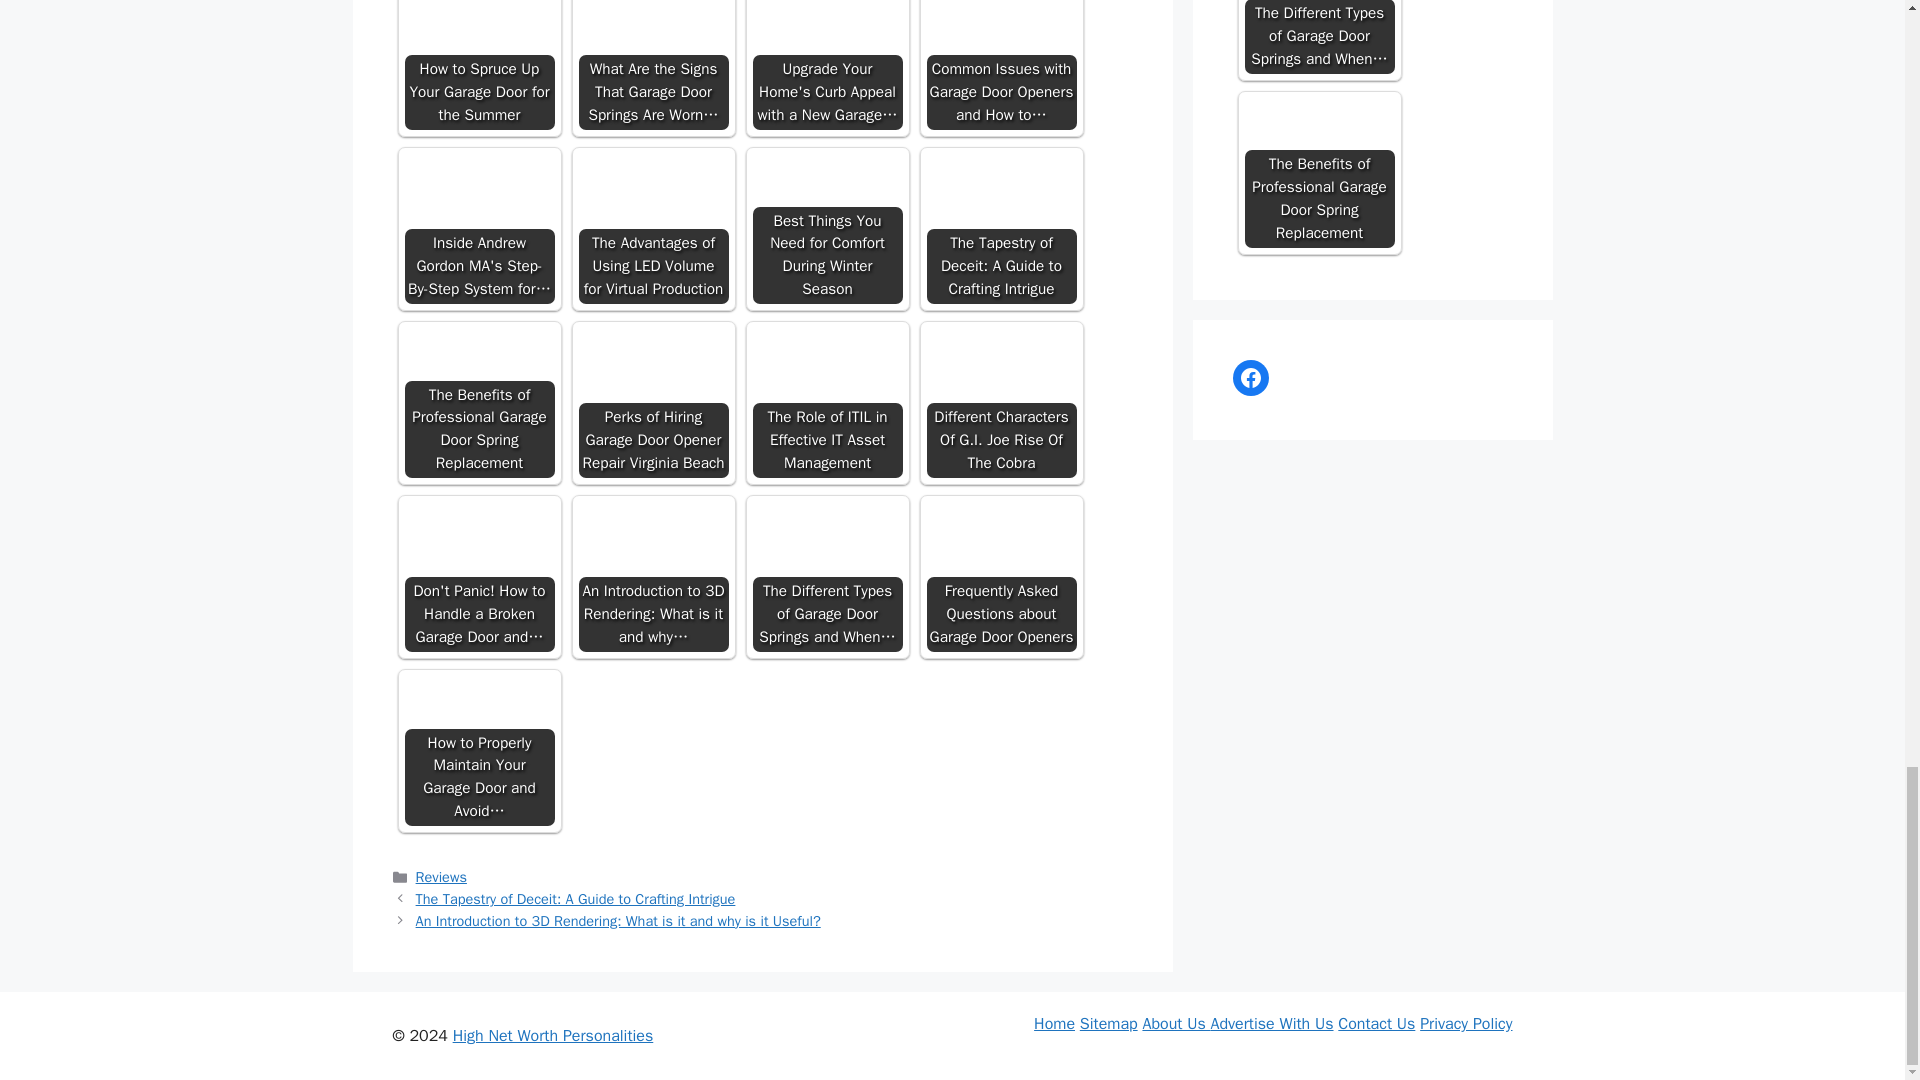  Describe the element at coordinates (652, 384) in the screenshot. I see `Perks of Hiring Garage Door Opener Repair Virginia Beach` at that location.